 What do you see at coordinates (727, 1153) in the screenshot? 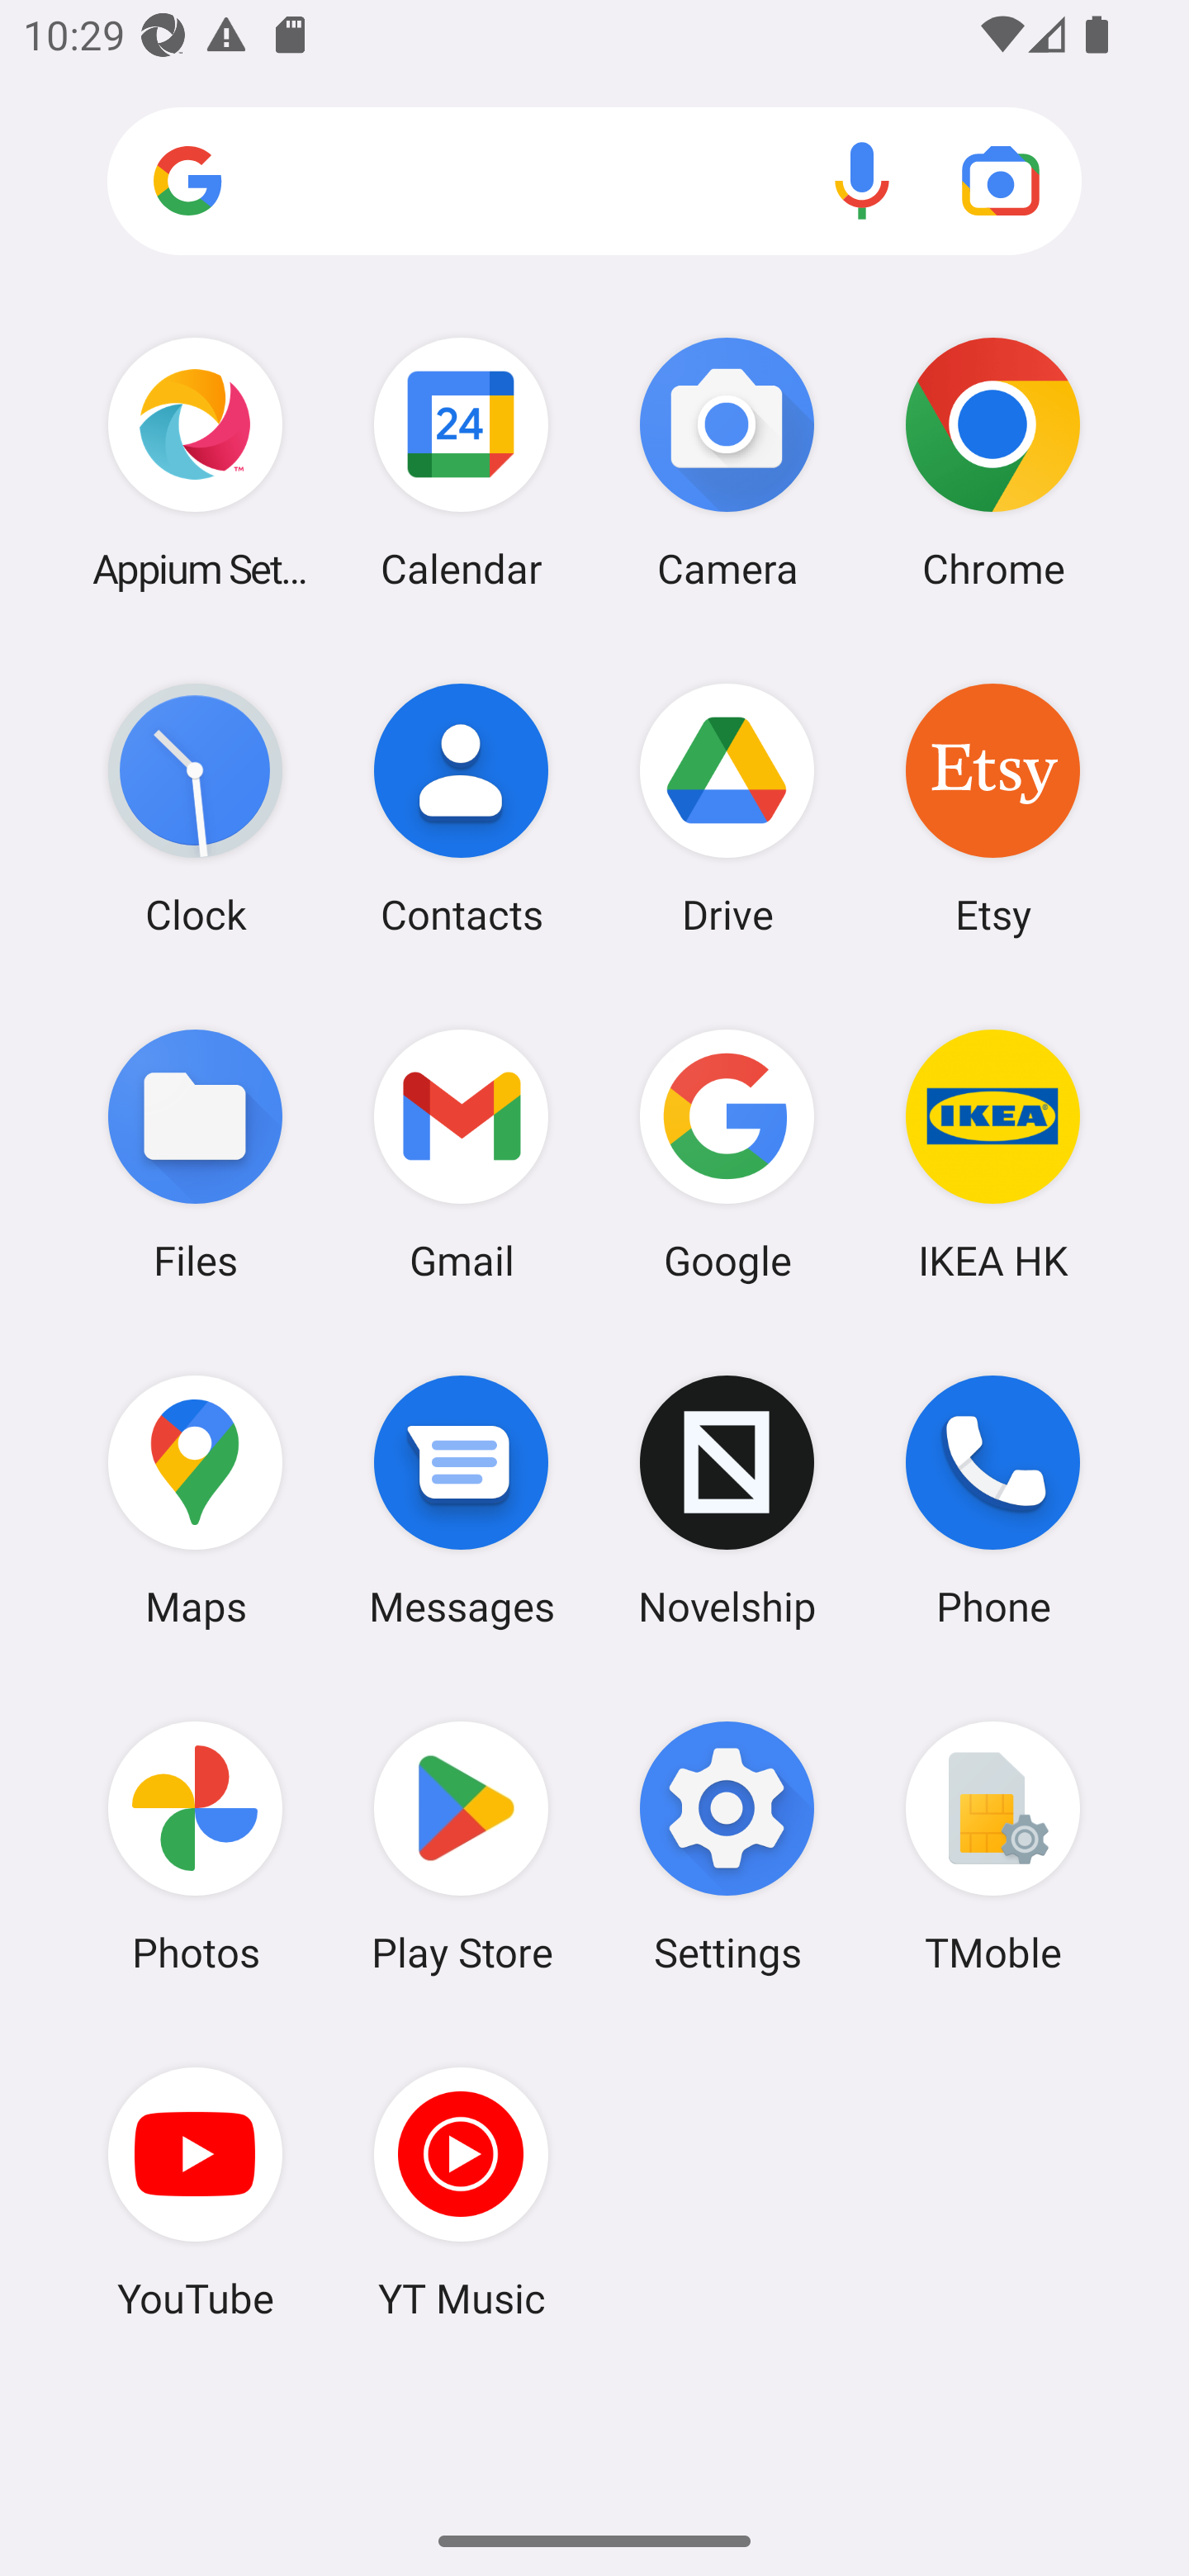
I see `Google` at bounding box center [727, 1153].